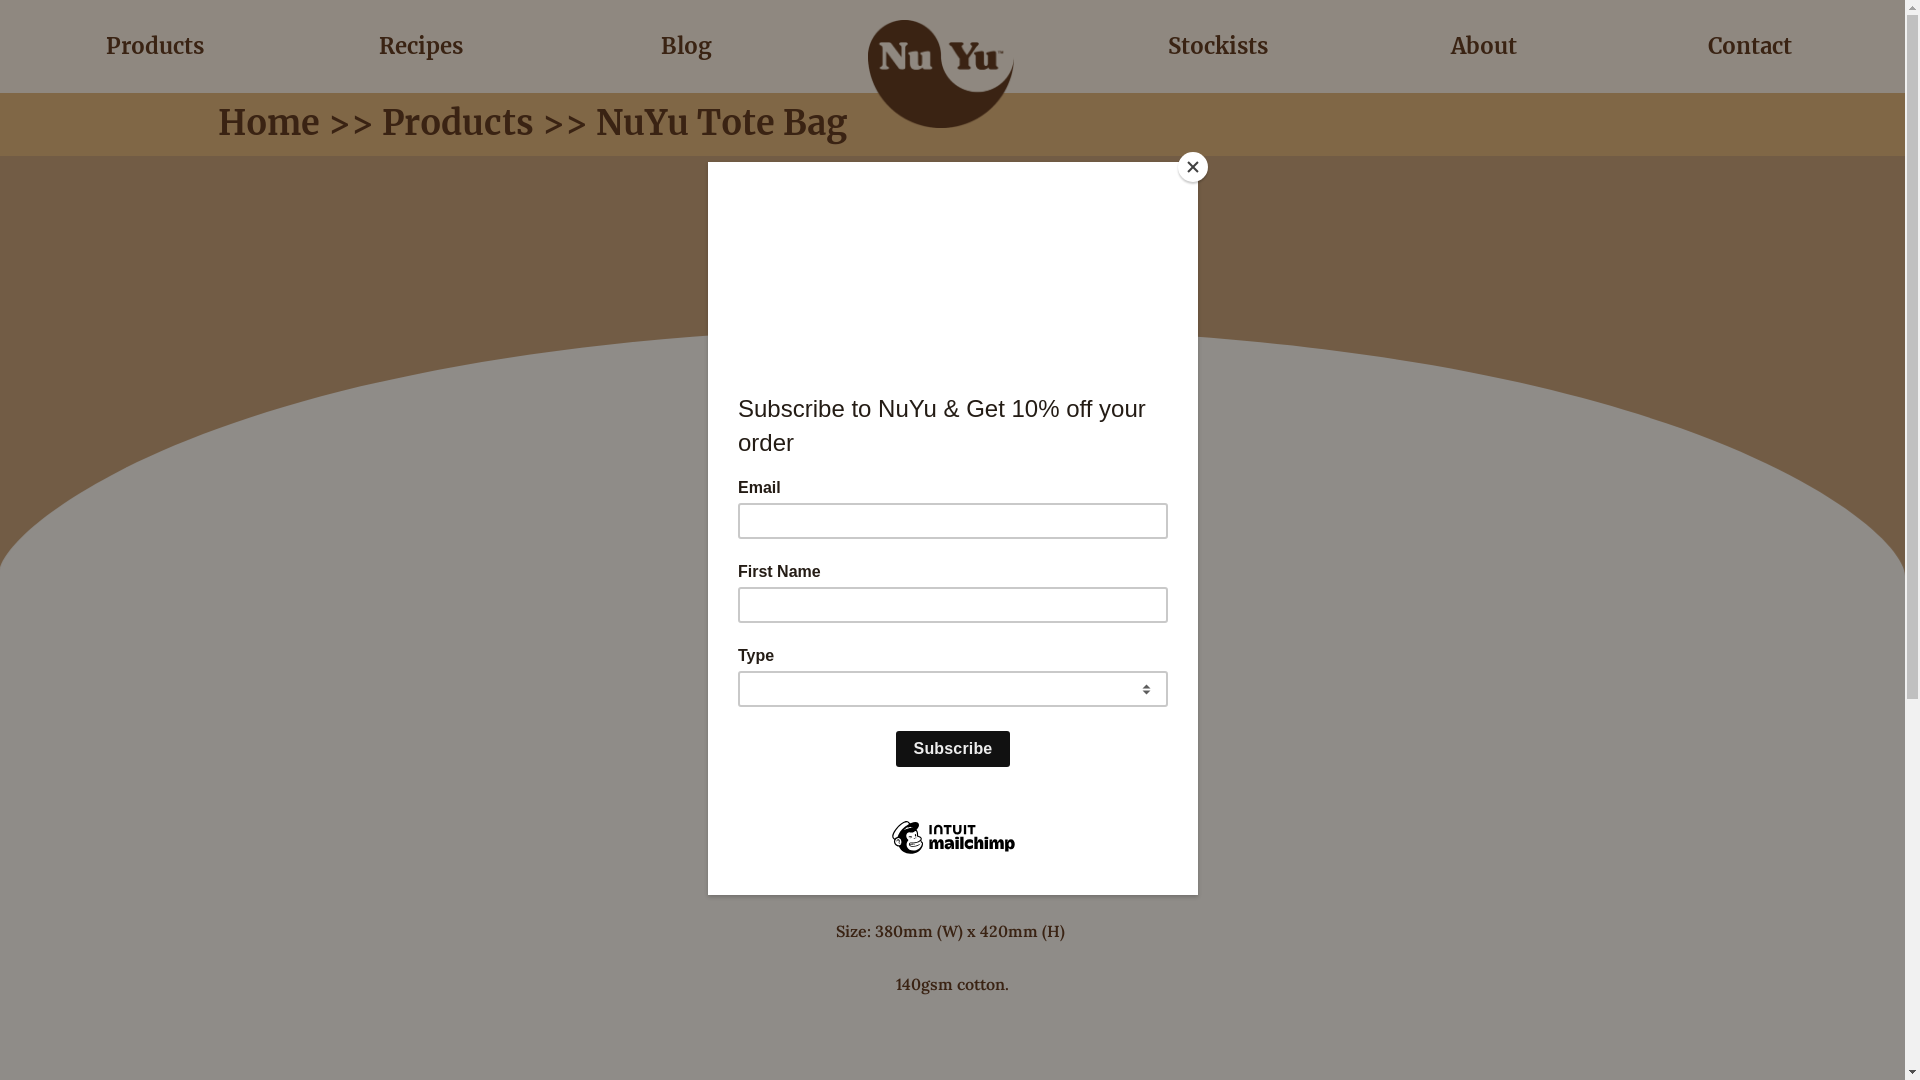 This screenshot has height=1080, width=1920. I want to click on Recipes, so click(421, 46).